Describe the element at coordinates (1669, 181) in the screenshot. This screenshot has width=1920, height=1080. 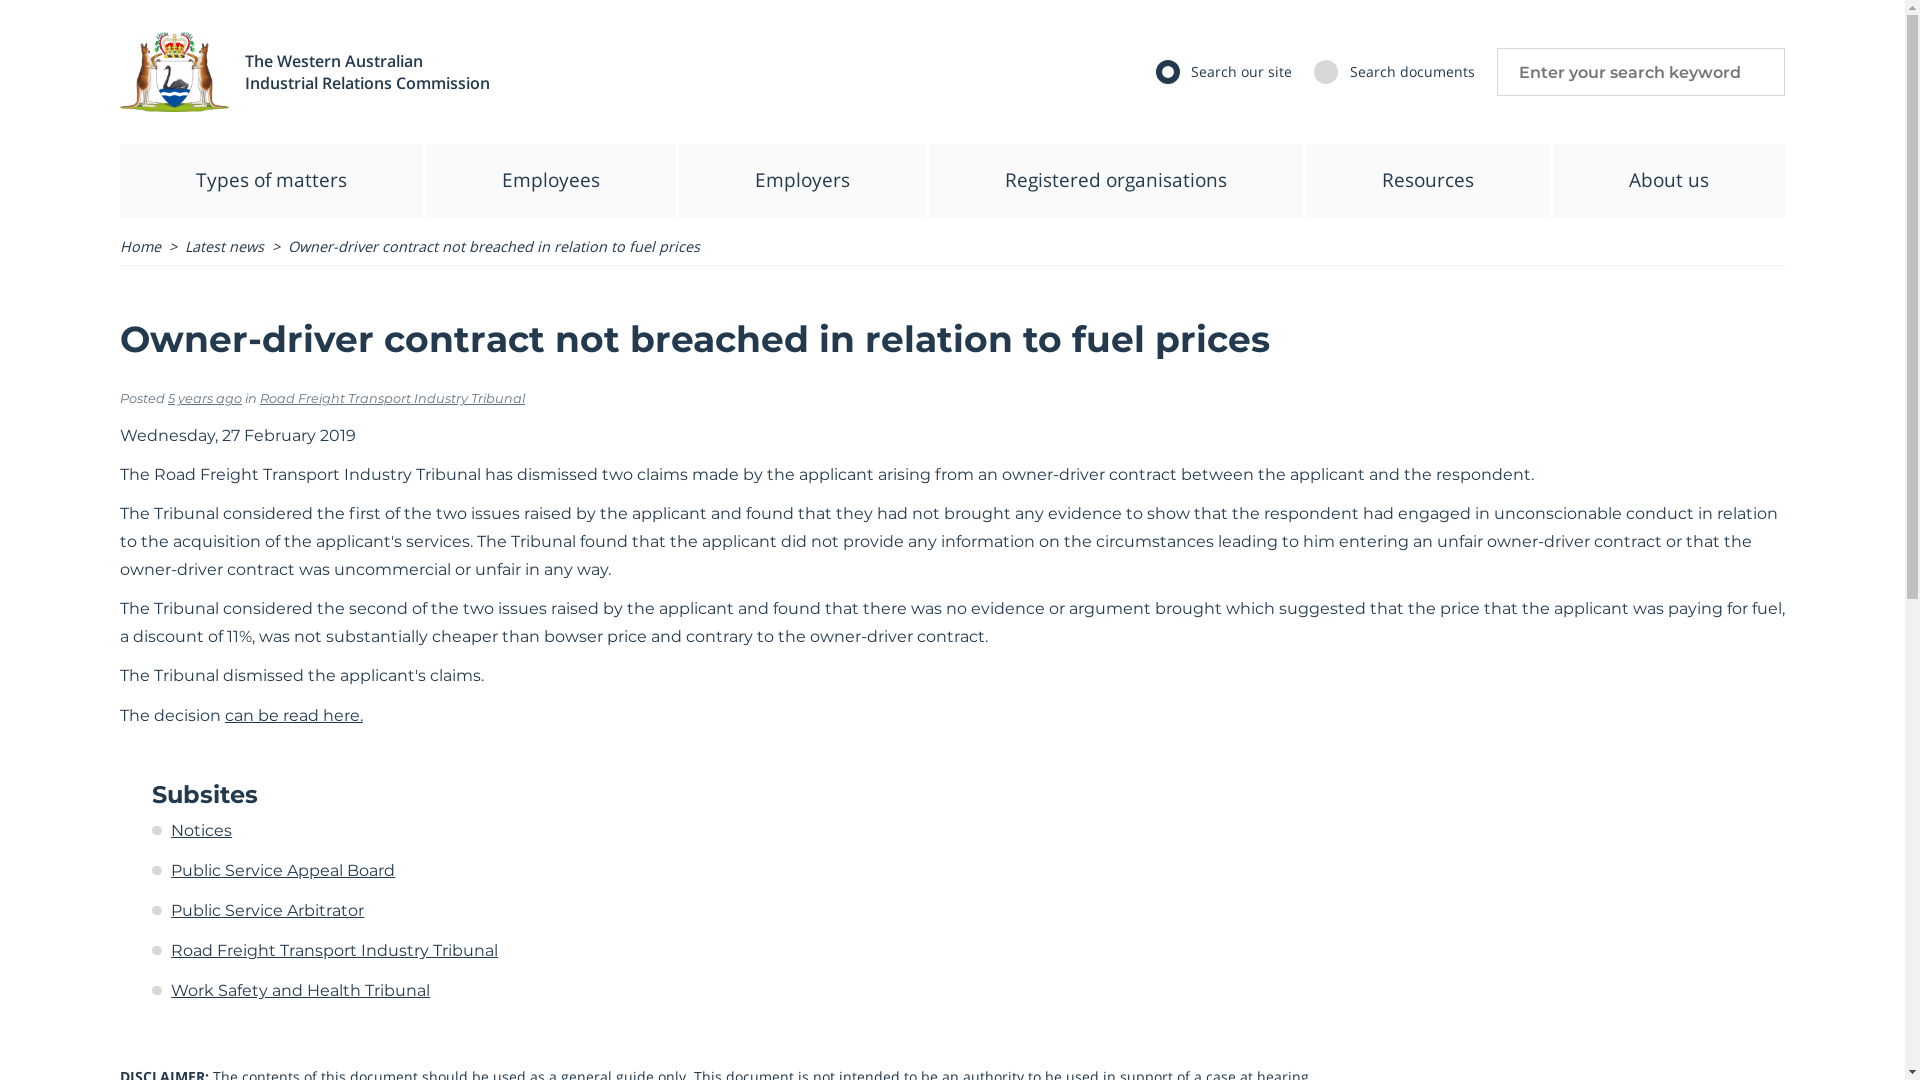
I see `About us` at that location.